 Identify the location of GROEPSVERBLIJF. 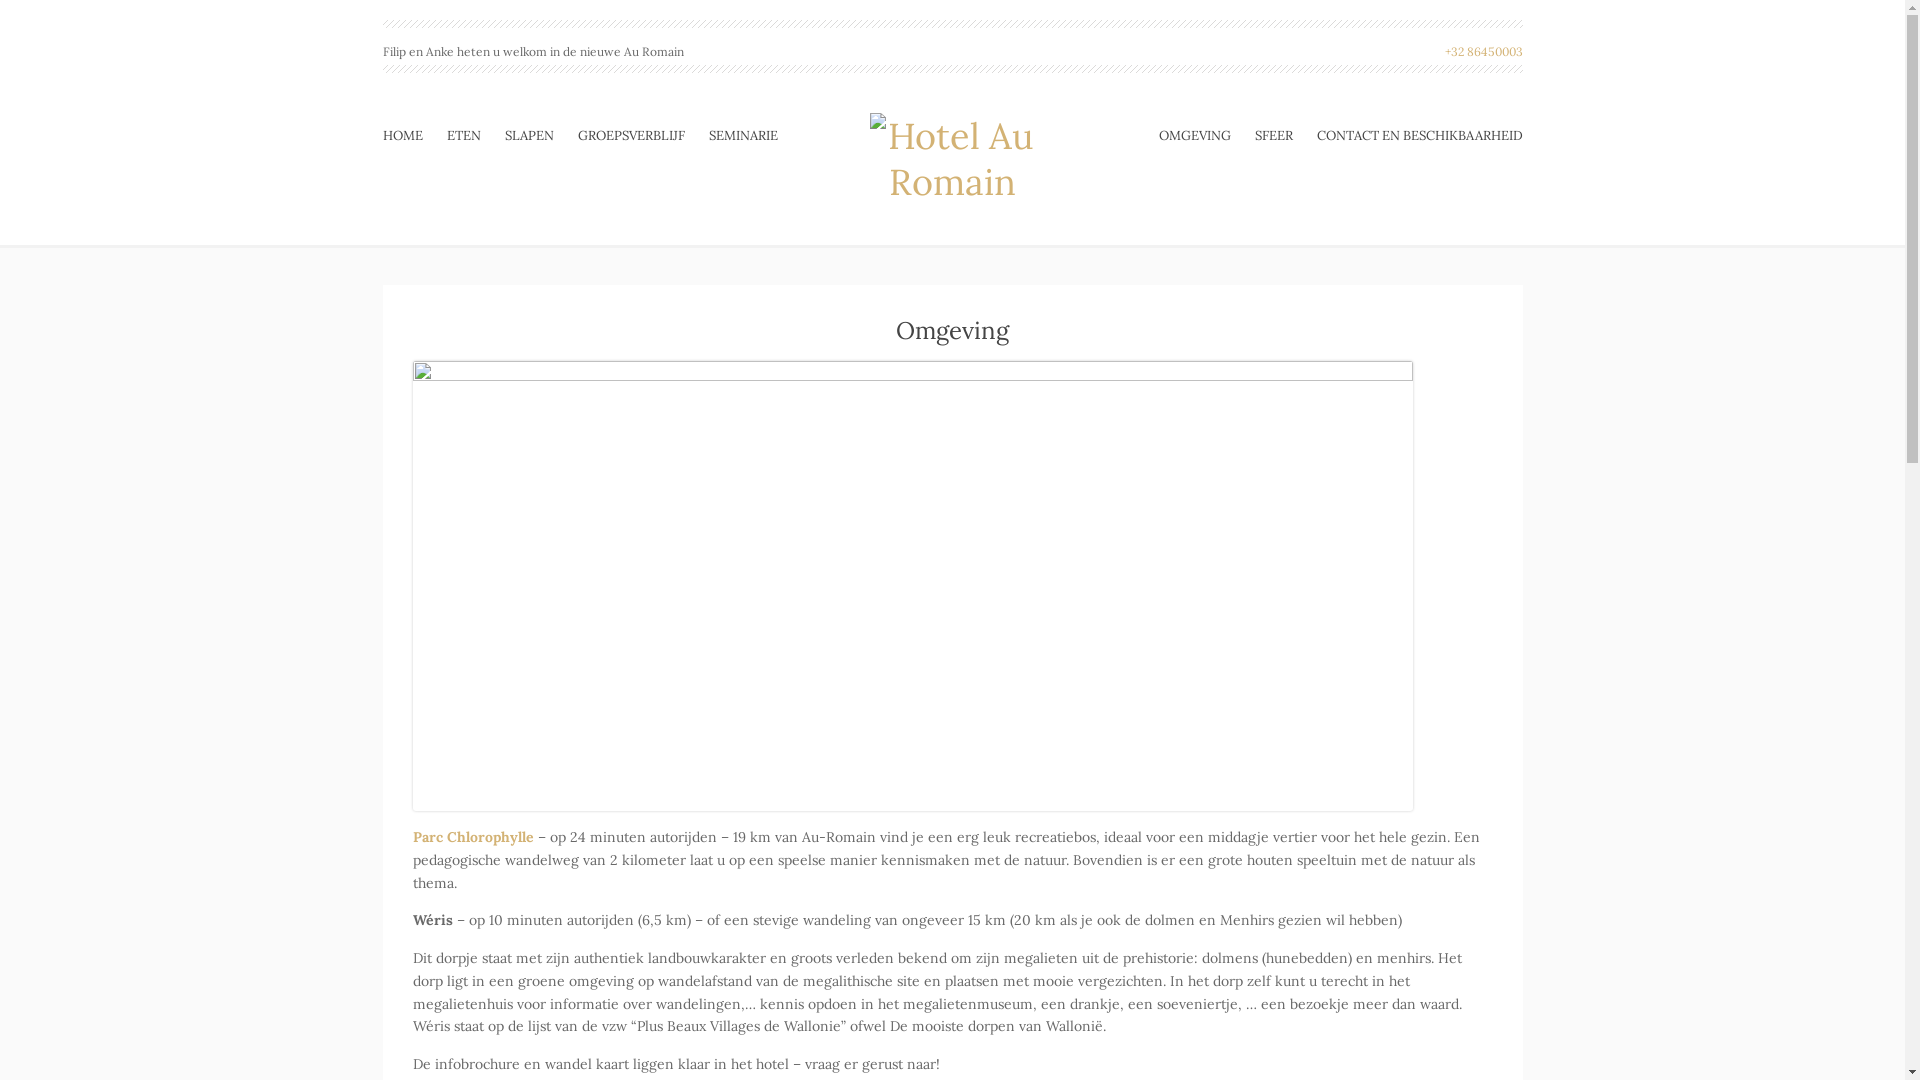
(632, 136).